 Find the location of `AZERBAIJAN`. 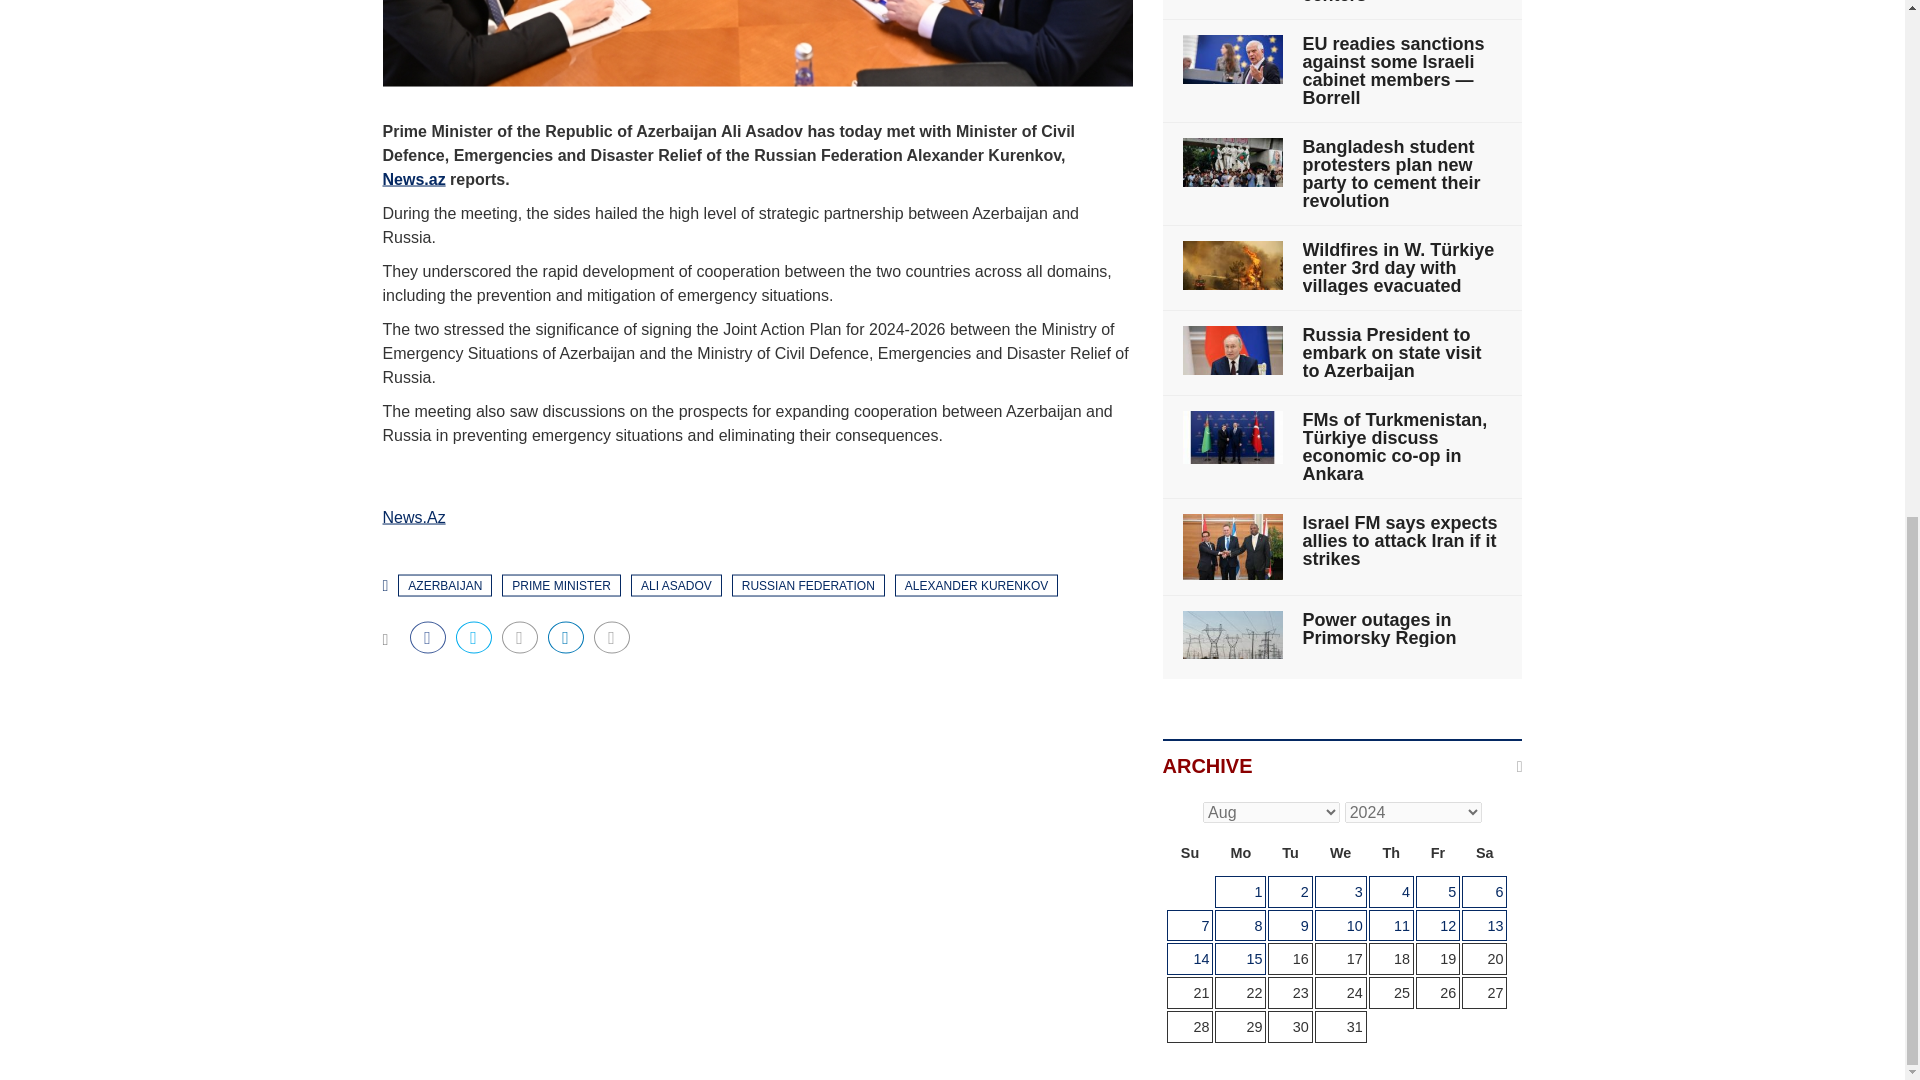

AZERBAIJAN is located at coordinates (444, 584).